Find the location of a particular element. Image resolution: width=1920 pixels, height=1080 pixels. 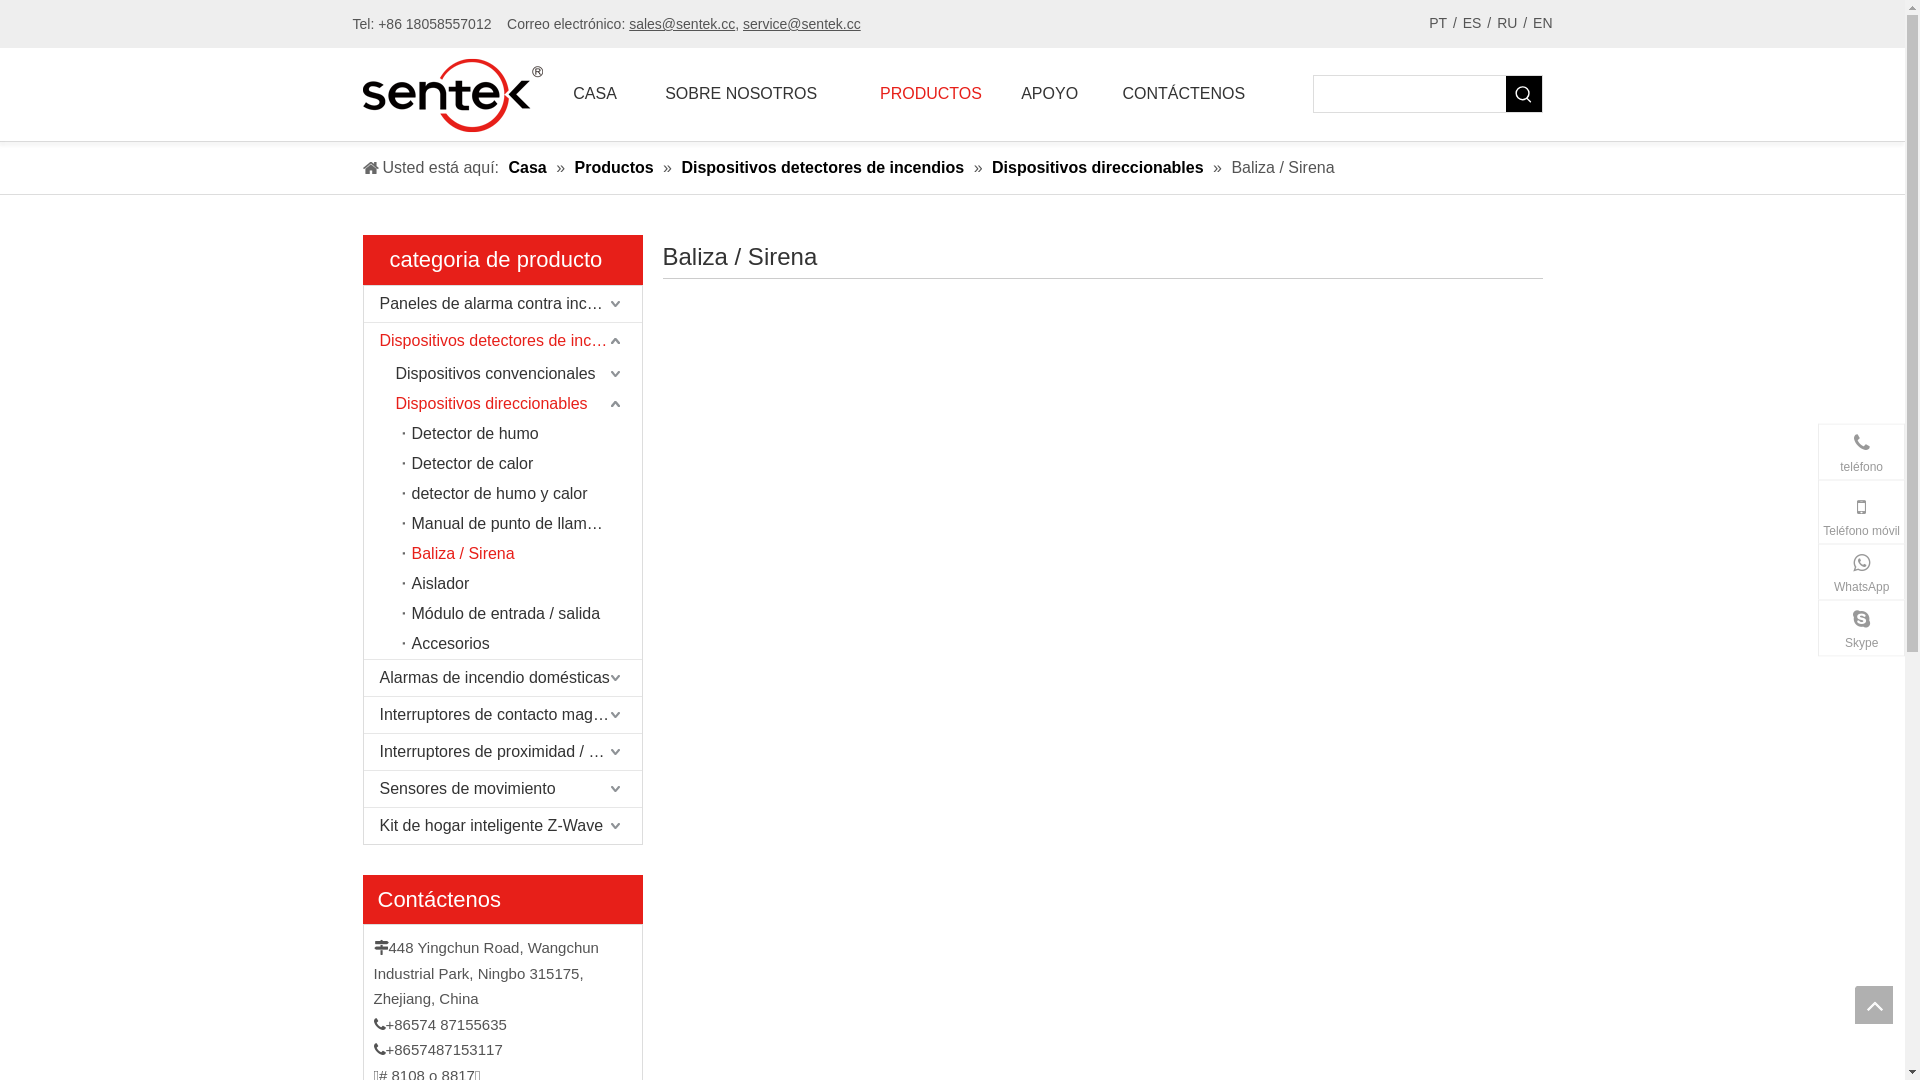

Sensores de movimiento is located at coordinates (503, 789).